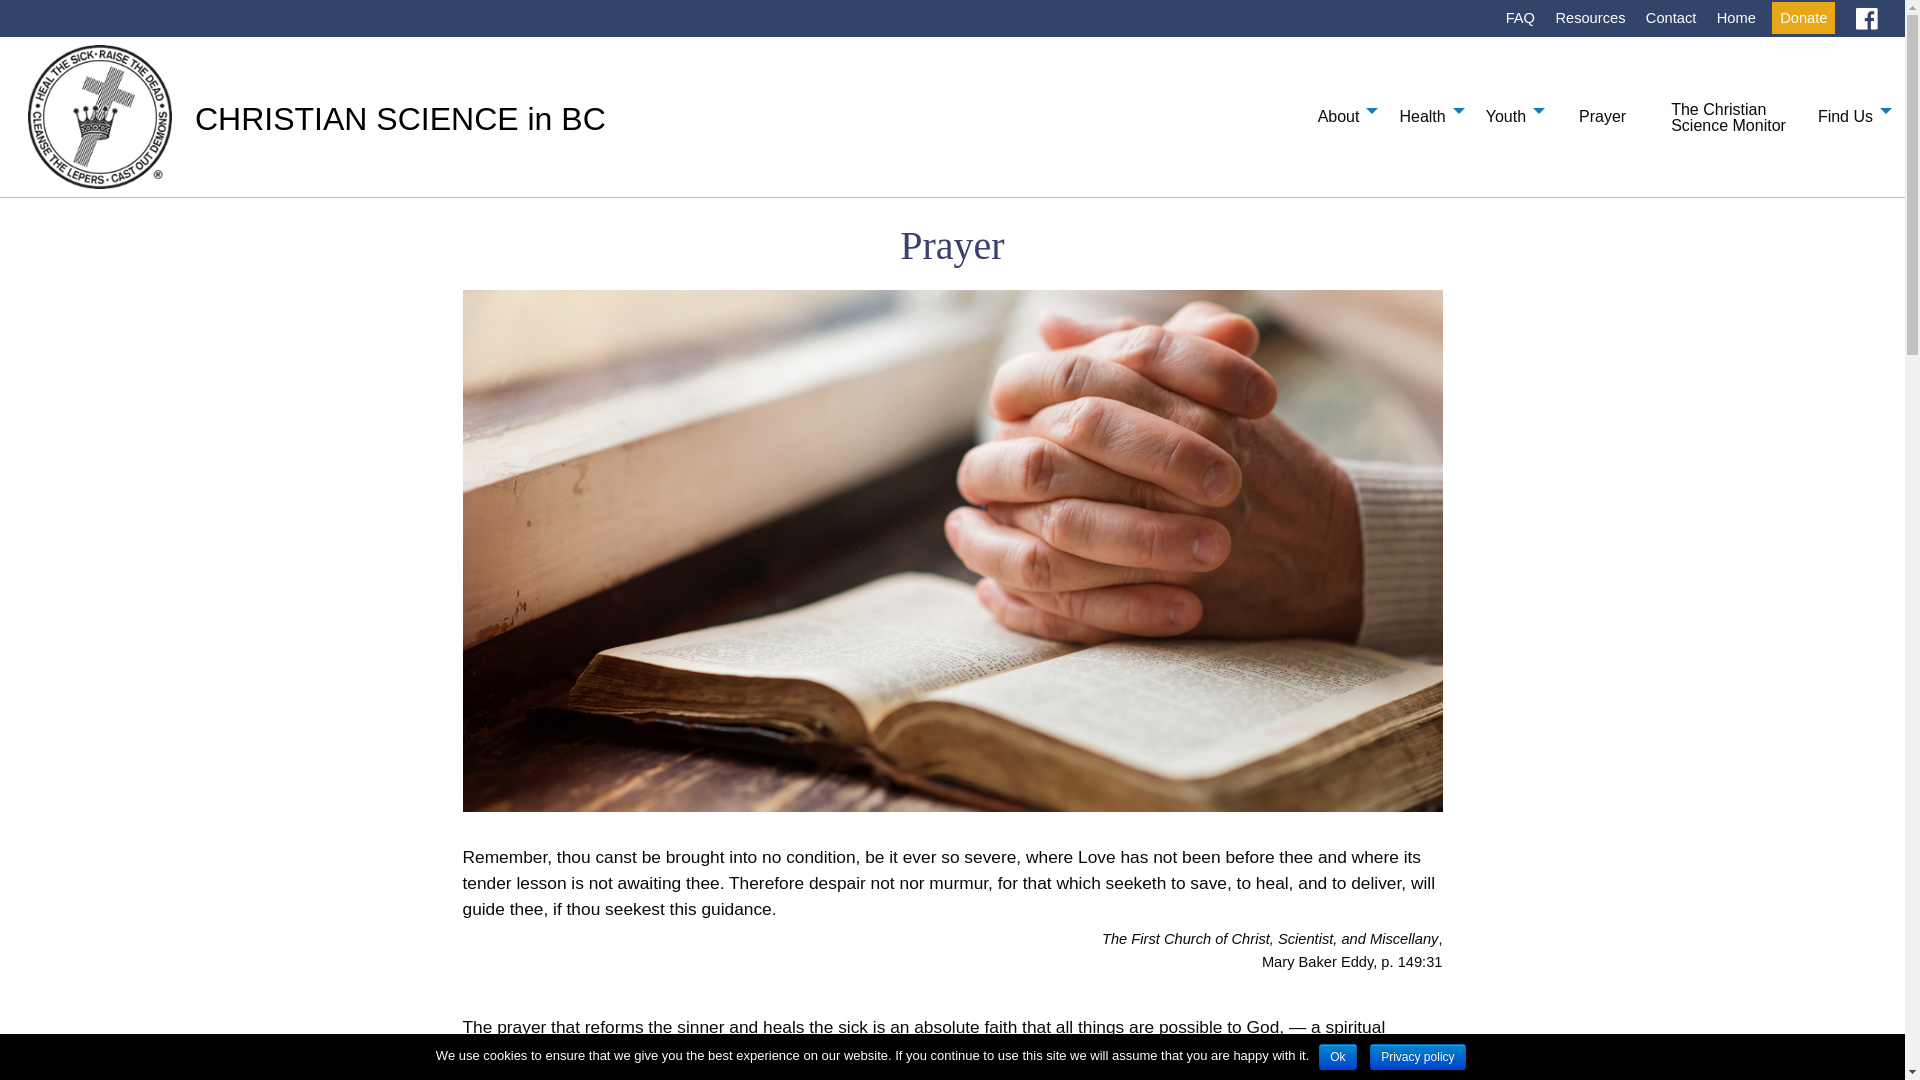 This screenshot has height=1080, width=1920. I want to click on About, so click(1343, 110).